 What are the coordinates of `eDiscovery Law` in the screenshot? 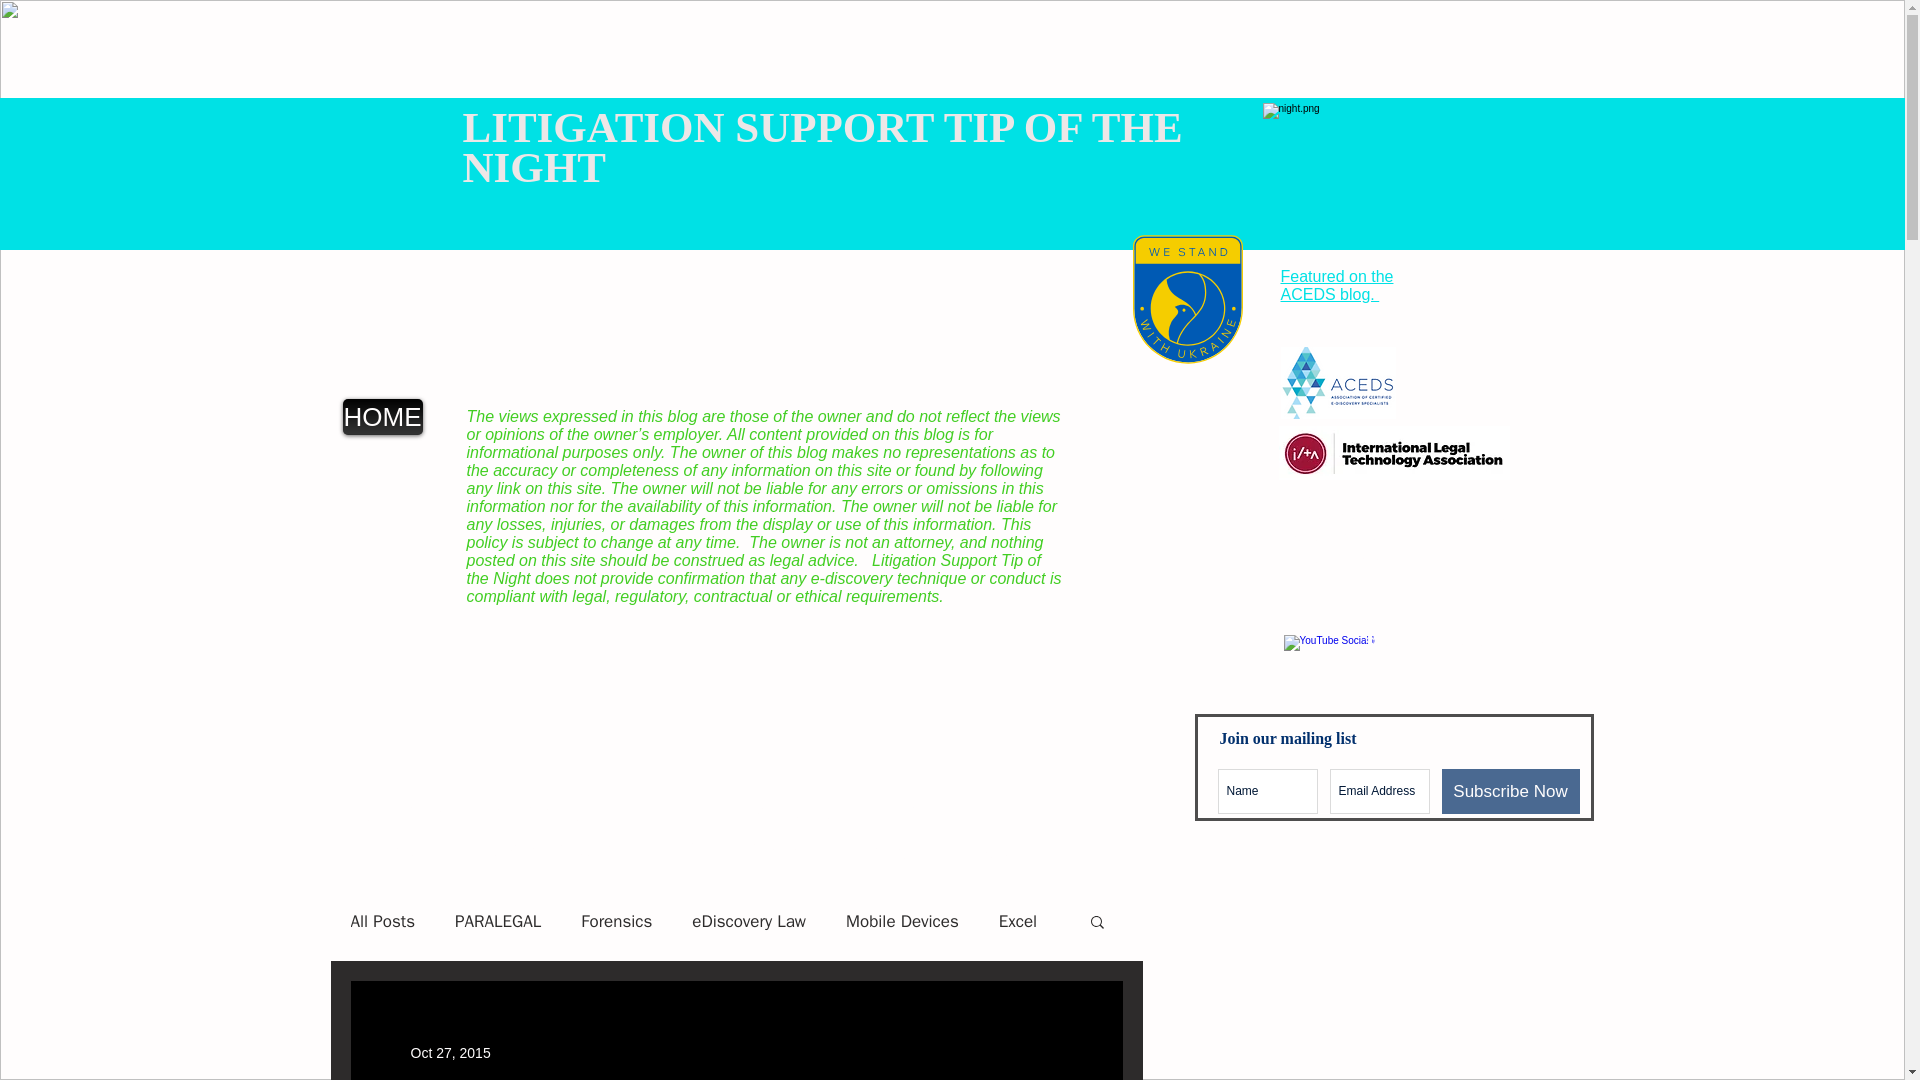 It's located at (748, 922).